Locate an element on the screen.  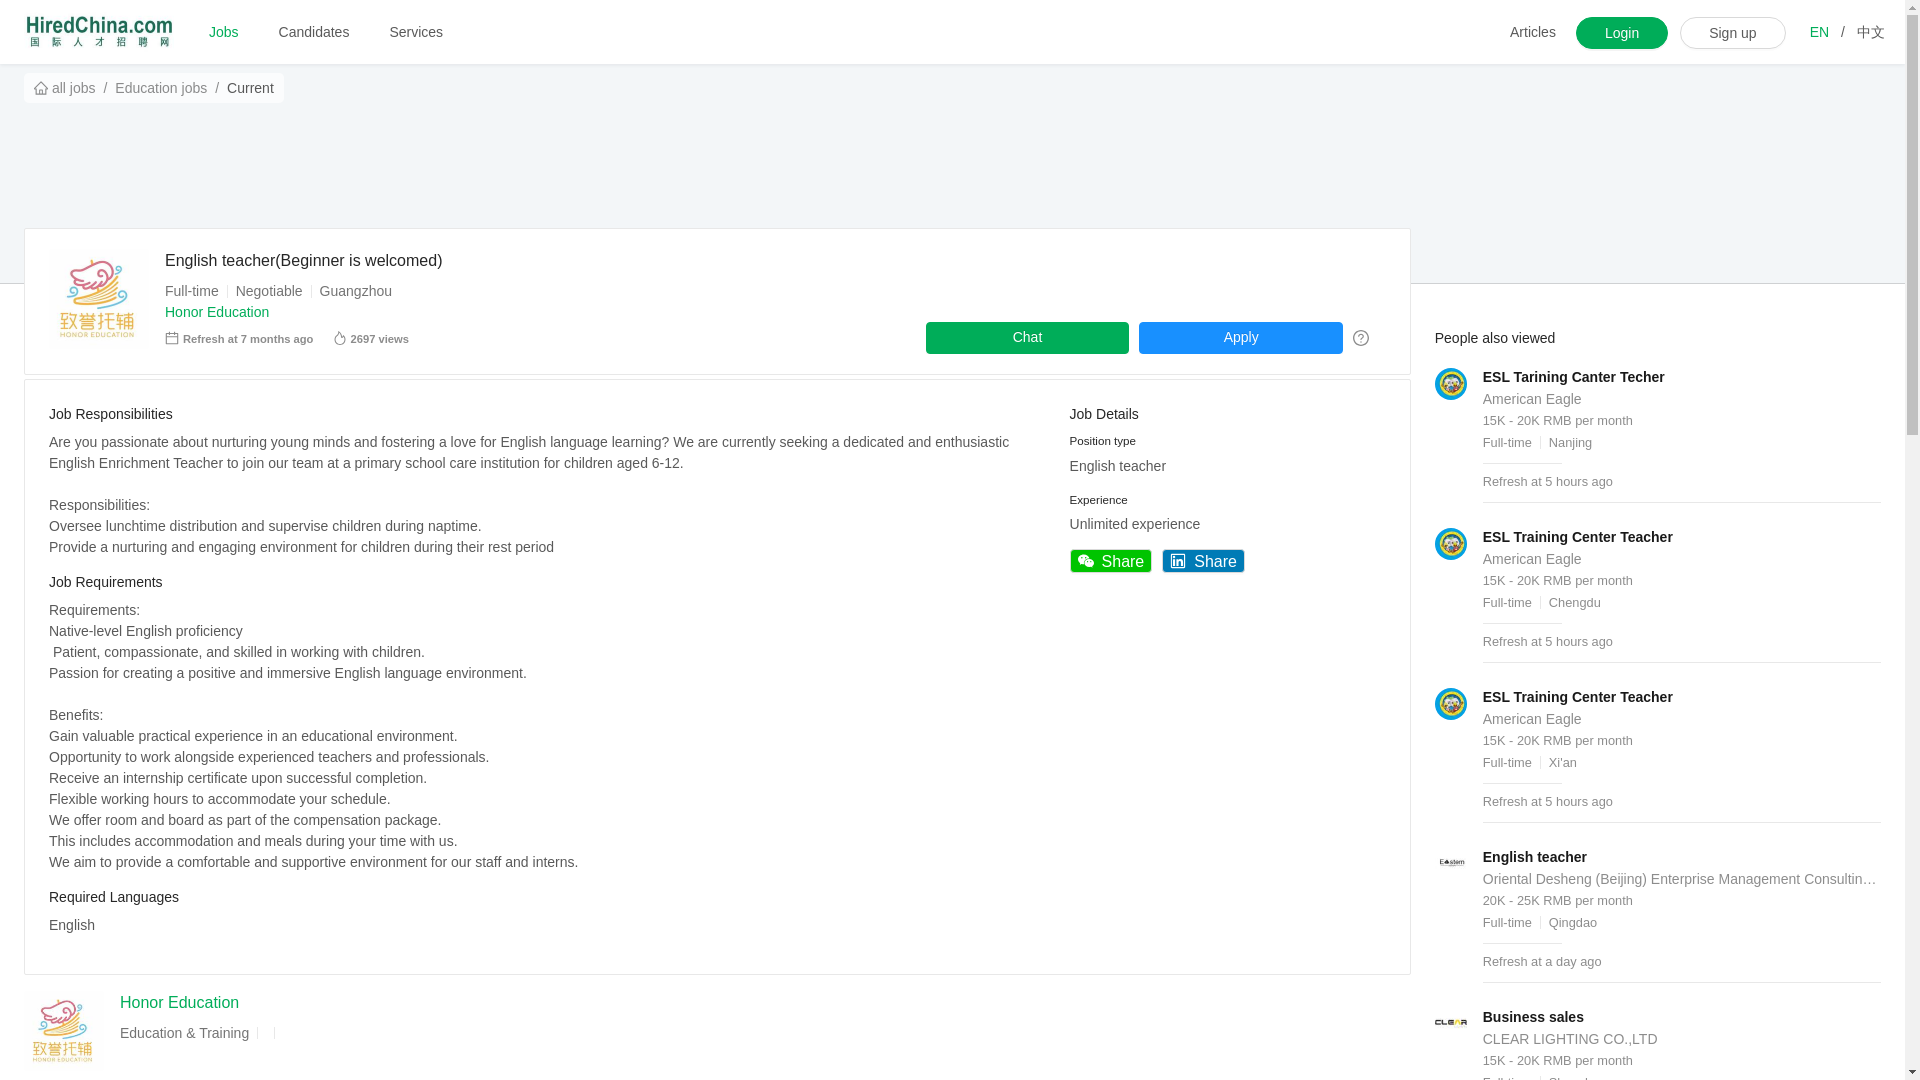
Chat is located at coordinates (1028, 338).